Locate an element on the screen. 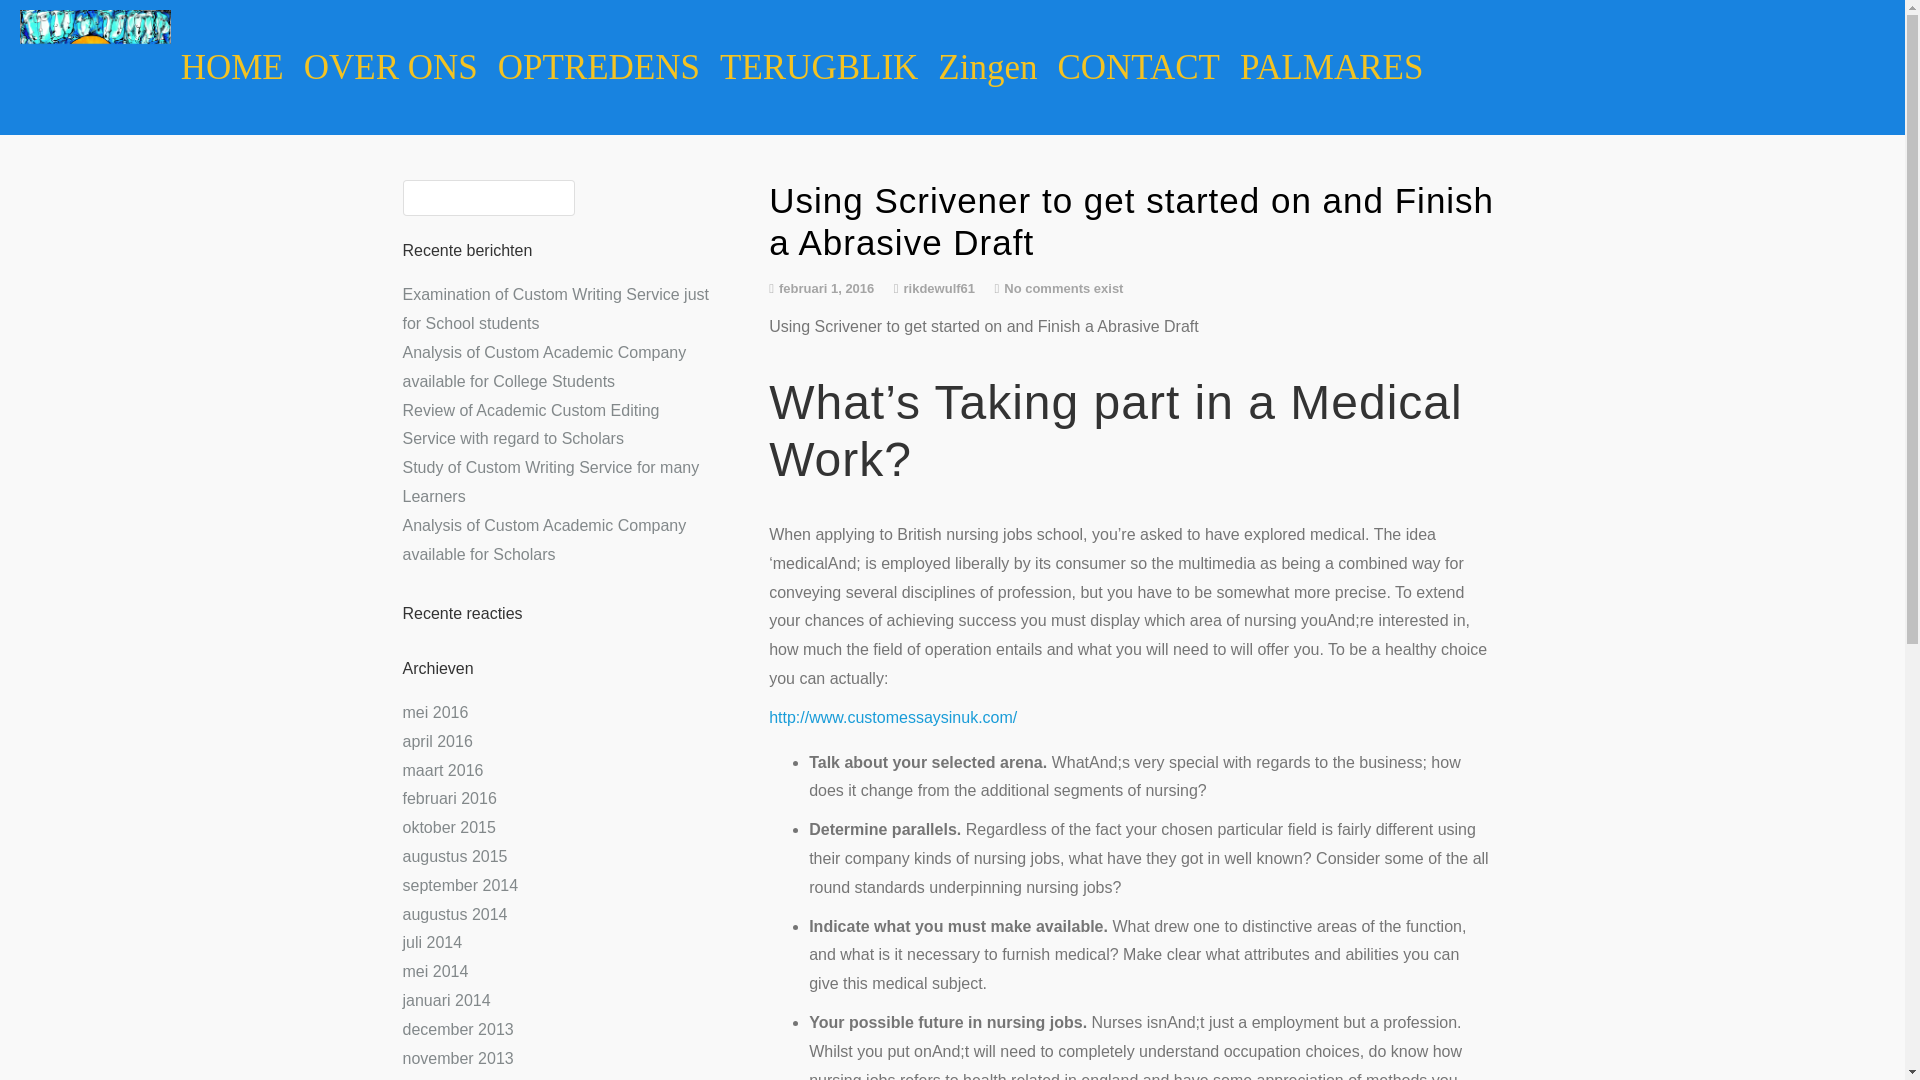  OPTREDENS is located at coordinates (598, 68).